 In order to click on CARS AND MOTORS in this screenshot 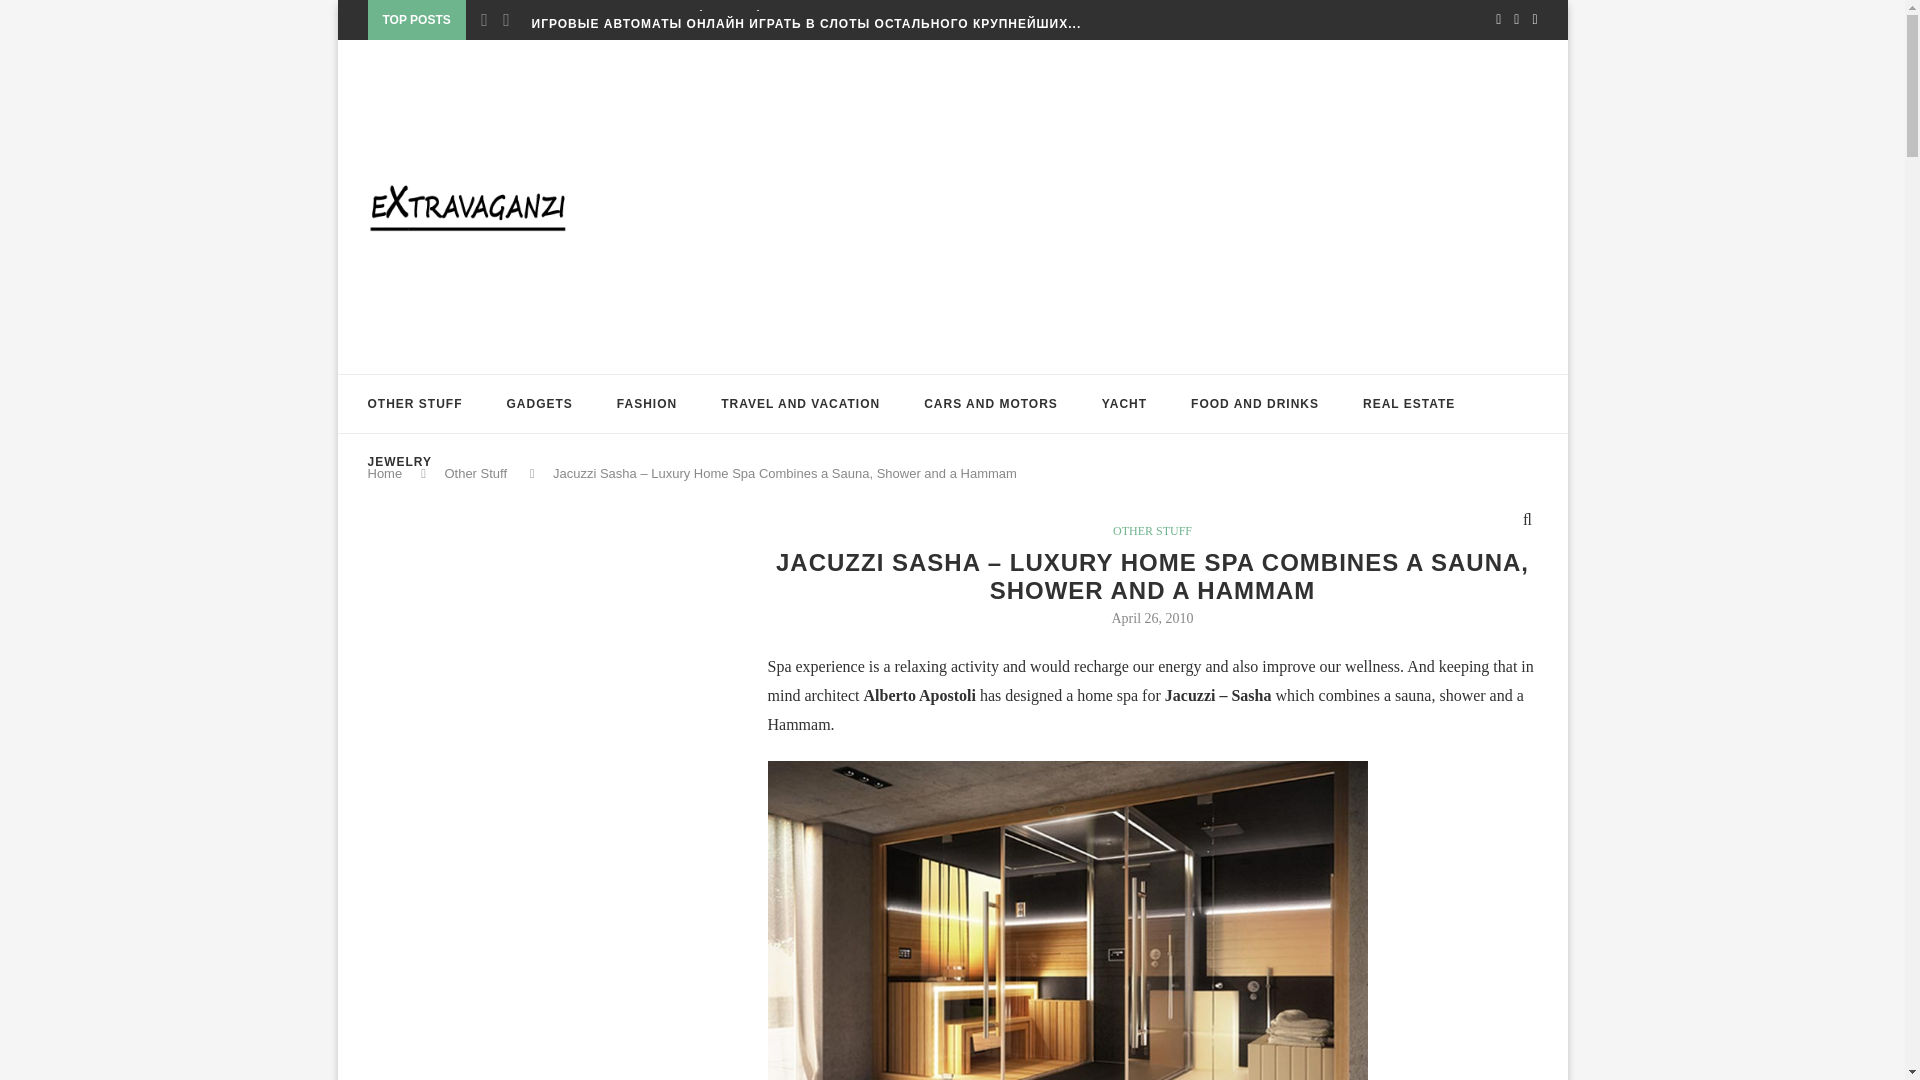, I will do `click(990, 404)`.